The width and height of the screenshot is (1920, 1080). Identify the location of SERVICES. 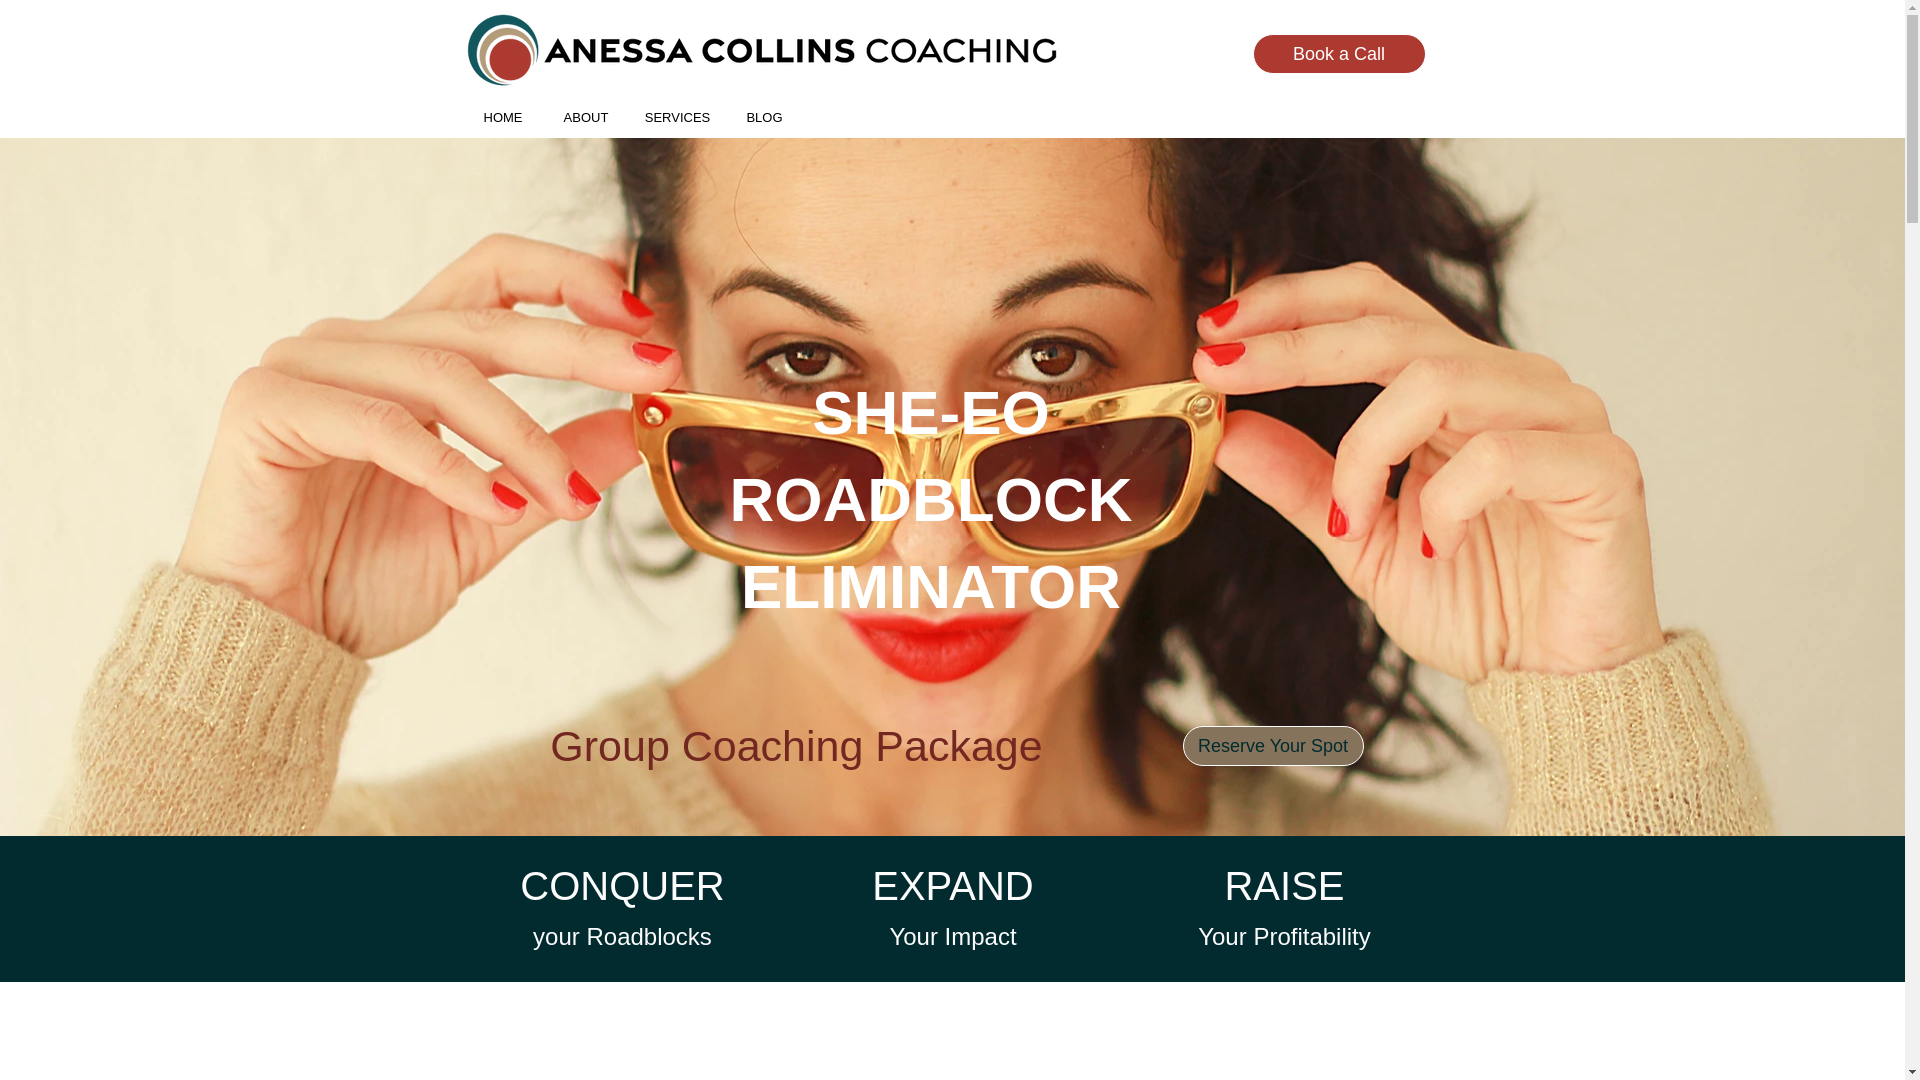
(676, 117).